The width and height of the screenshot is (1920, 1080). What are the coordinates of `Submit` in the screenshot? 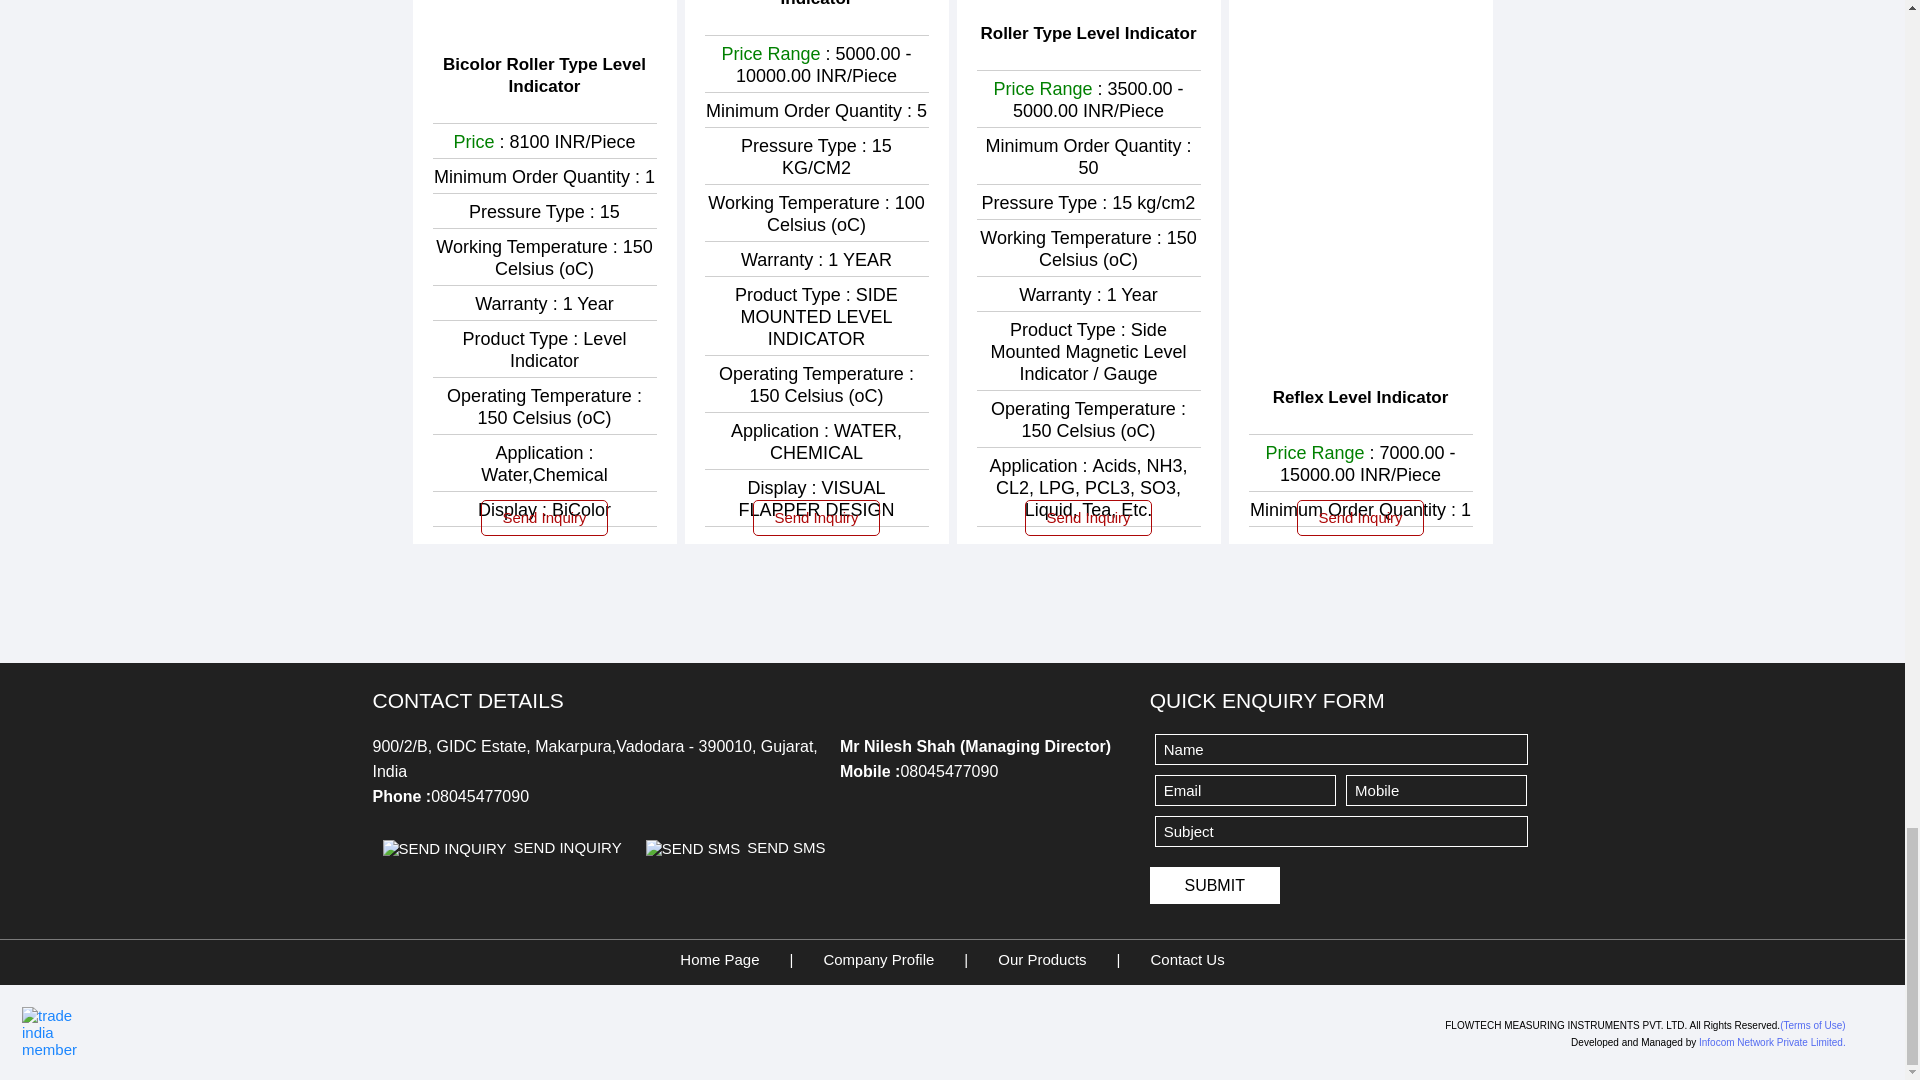 It's located at (1215, 885).